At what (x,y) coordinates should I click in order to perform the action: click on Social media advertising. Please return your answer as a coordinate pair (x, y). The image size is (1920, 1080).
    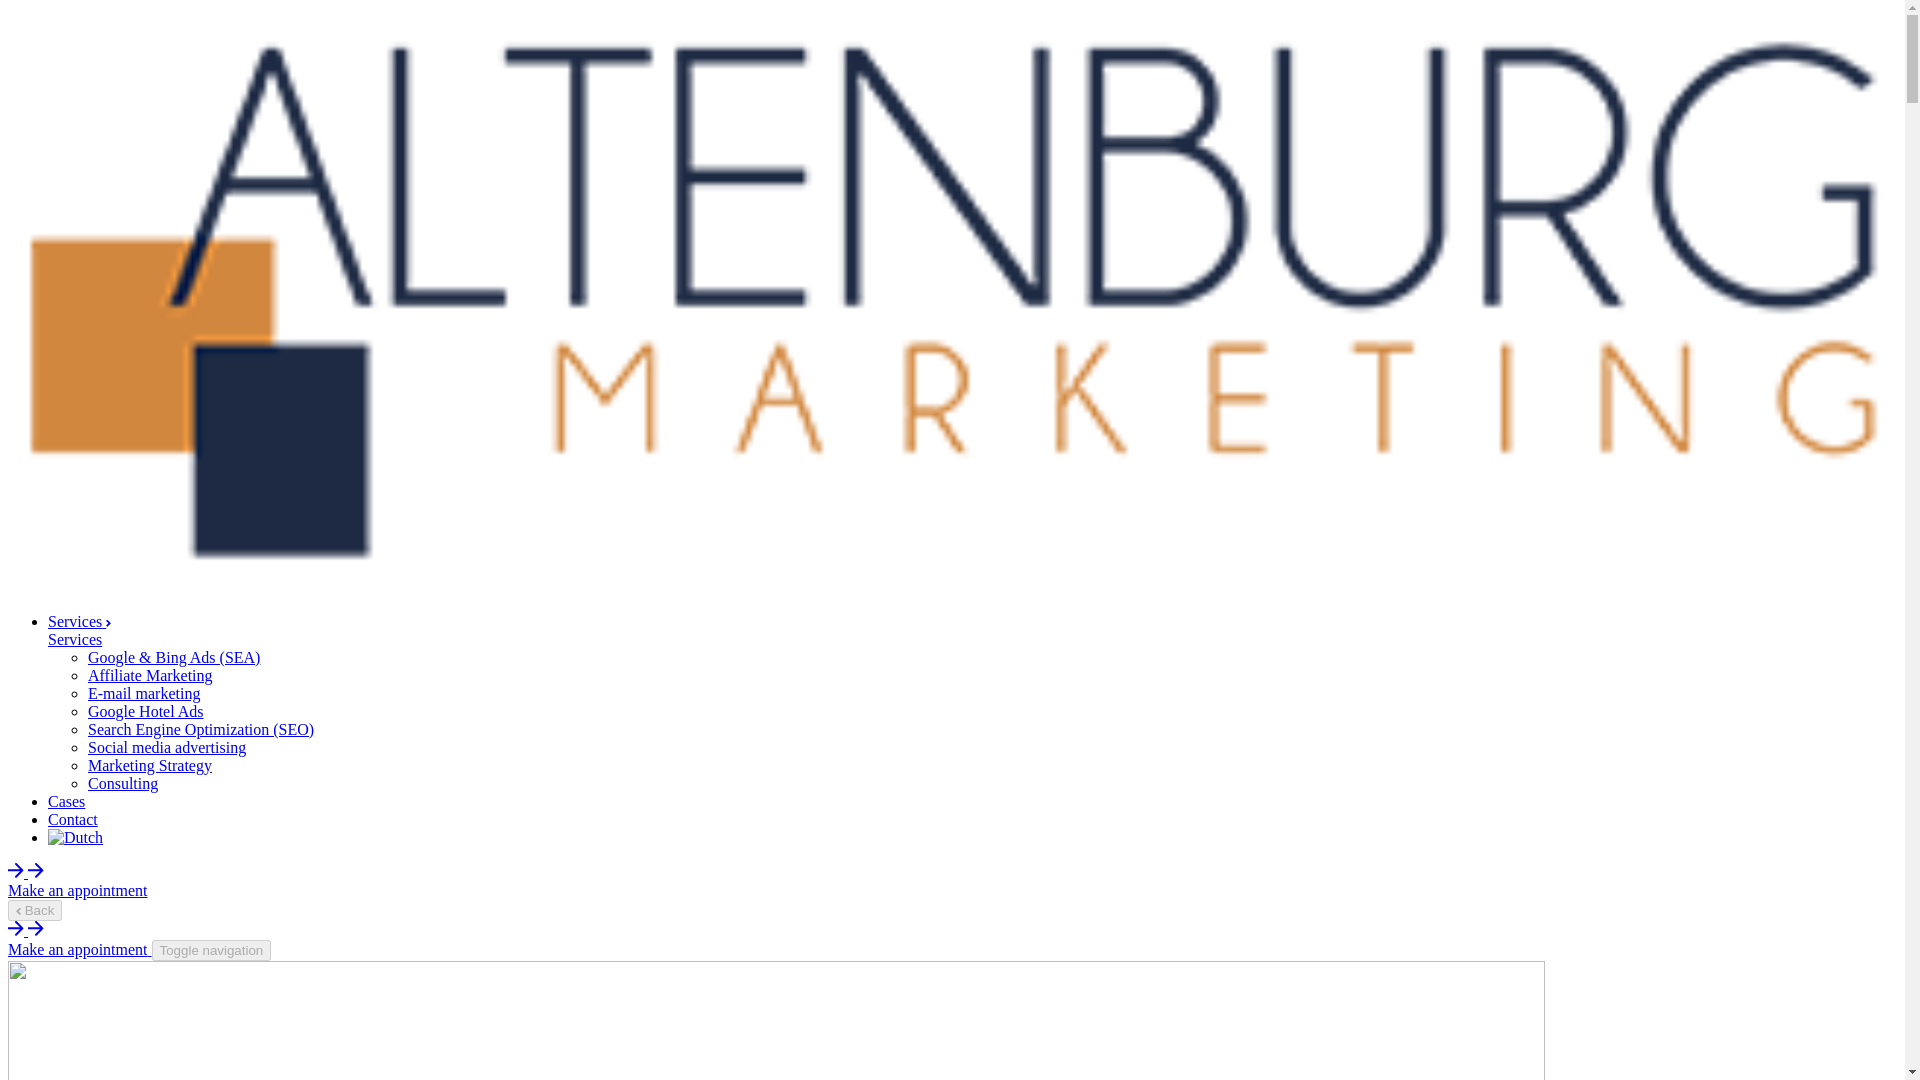
    Looking at the image, I should click on (166, 747).